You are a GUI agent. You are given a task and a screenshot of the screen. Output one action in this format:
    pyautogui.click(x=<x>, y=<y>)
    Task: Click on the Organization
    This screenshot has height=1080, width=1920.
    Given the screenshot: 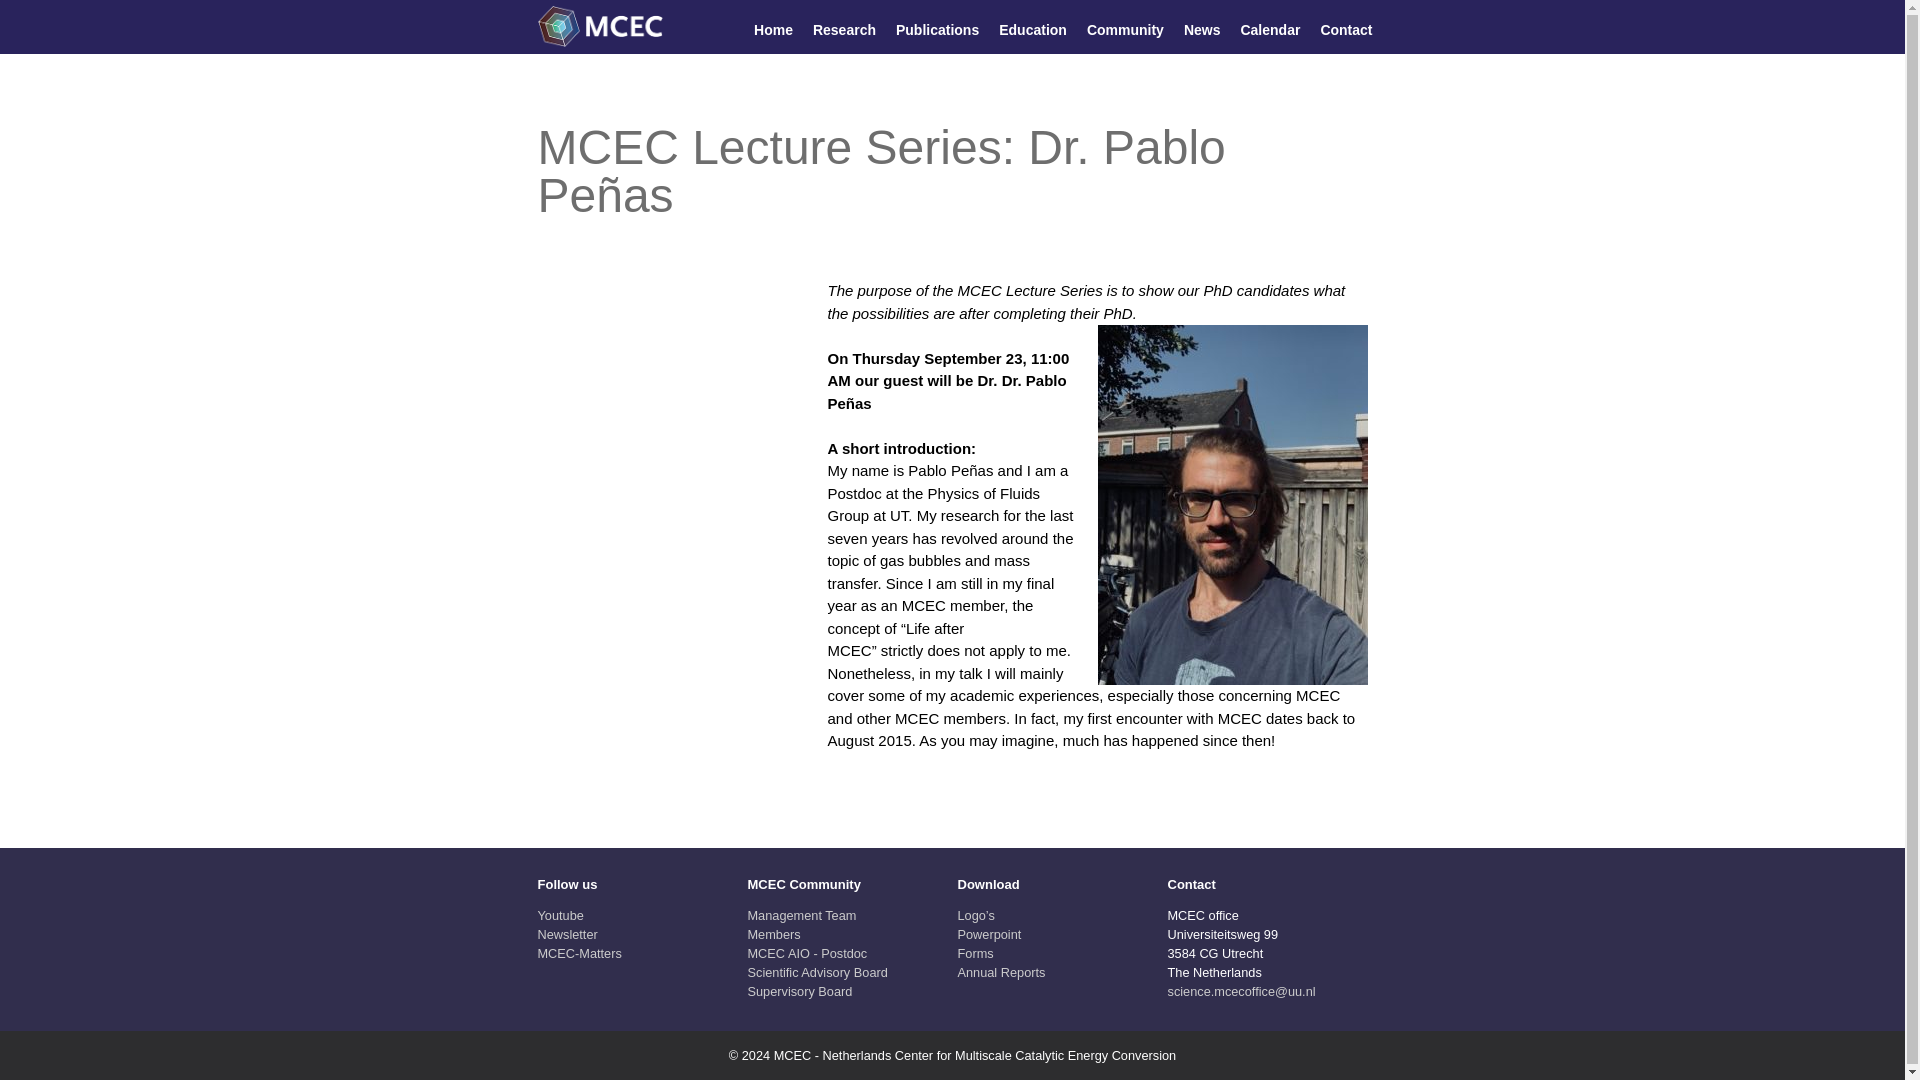 What is the action you would take?
    pyautogui.click(x=808, y=954)
    